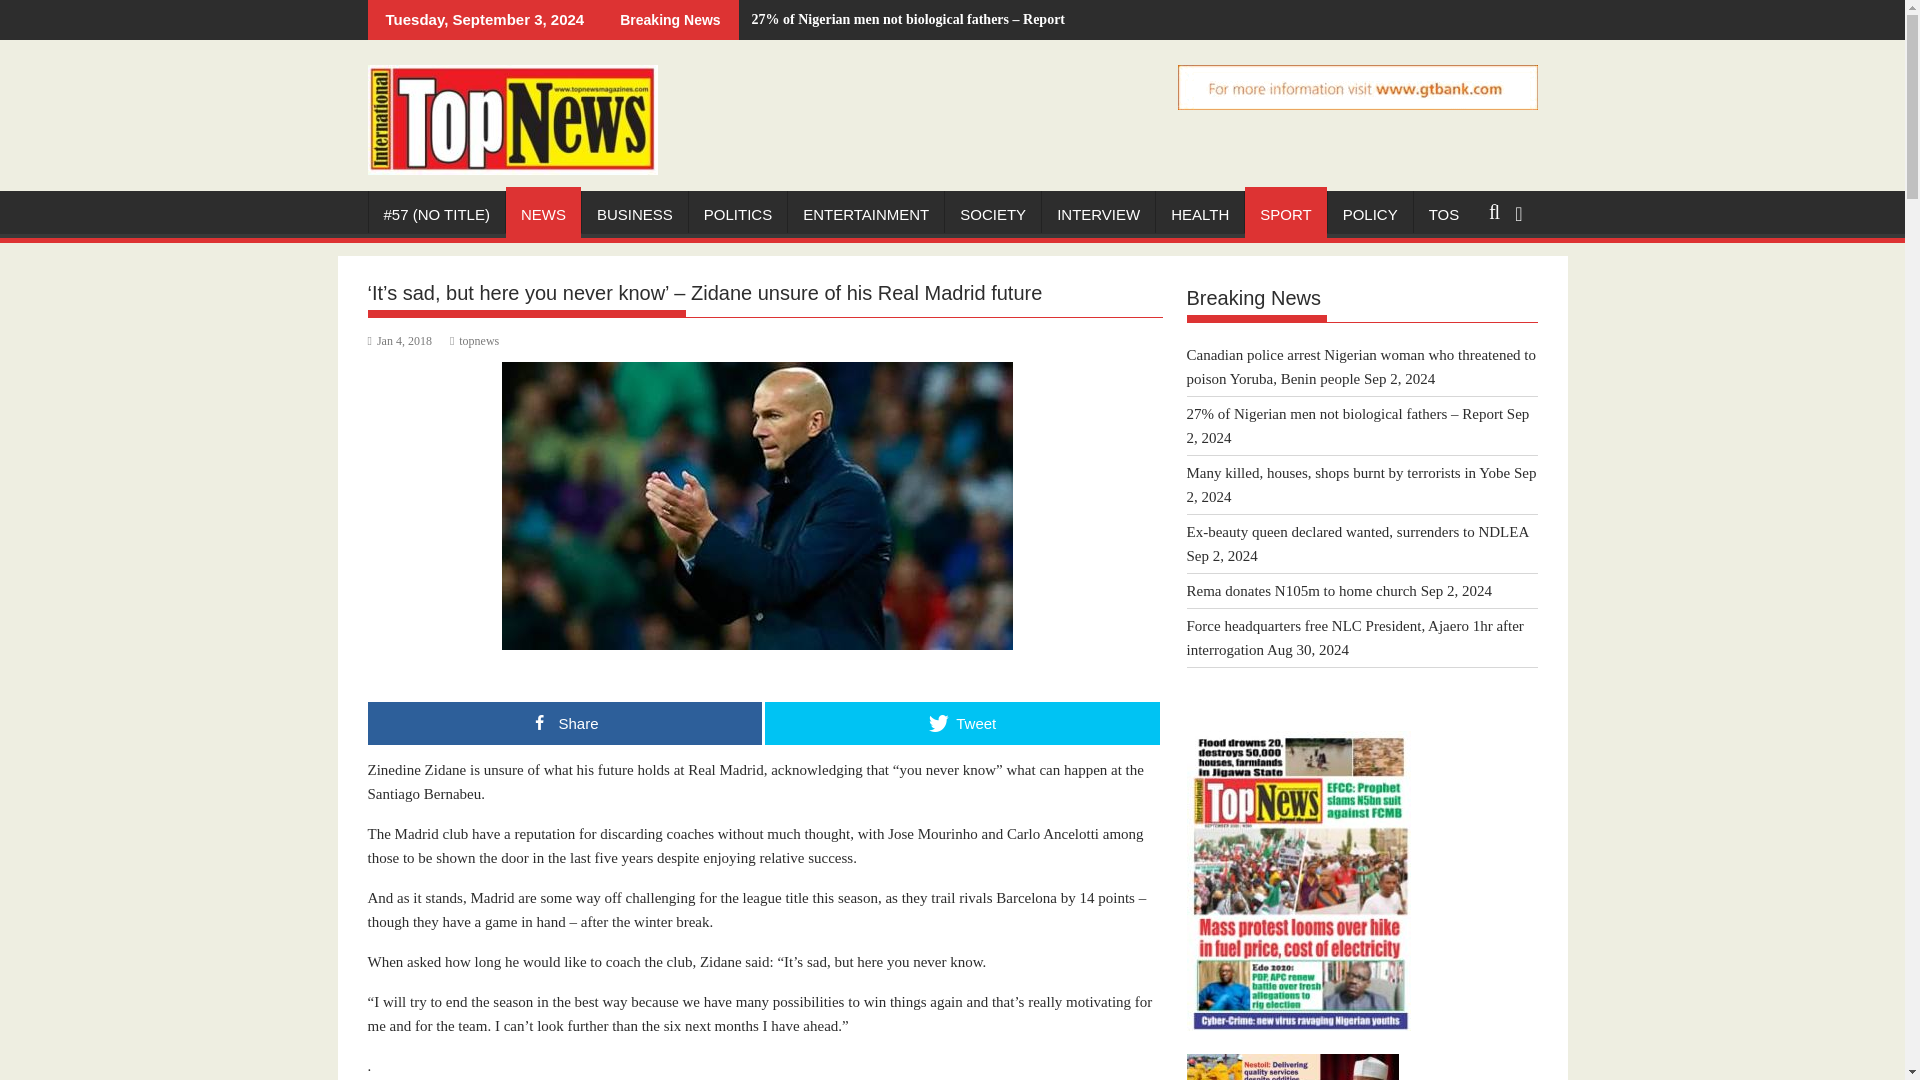 The image size is (1920, 1080). I want to click on NEWS, so click(544, 214).